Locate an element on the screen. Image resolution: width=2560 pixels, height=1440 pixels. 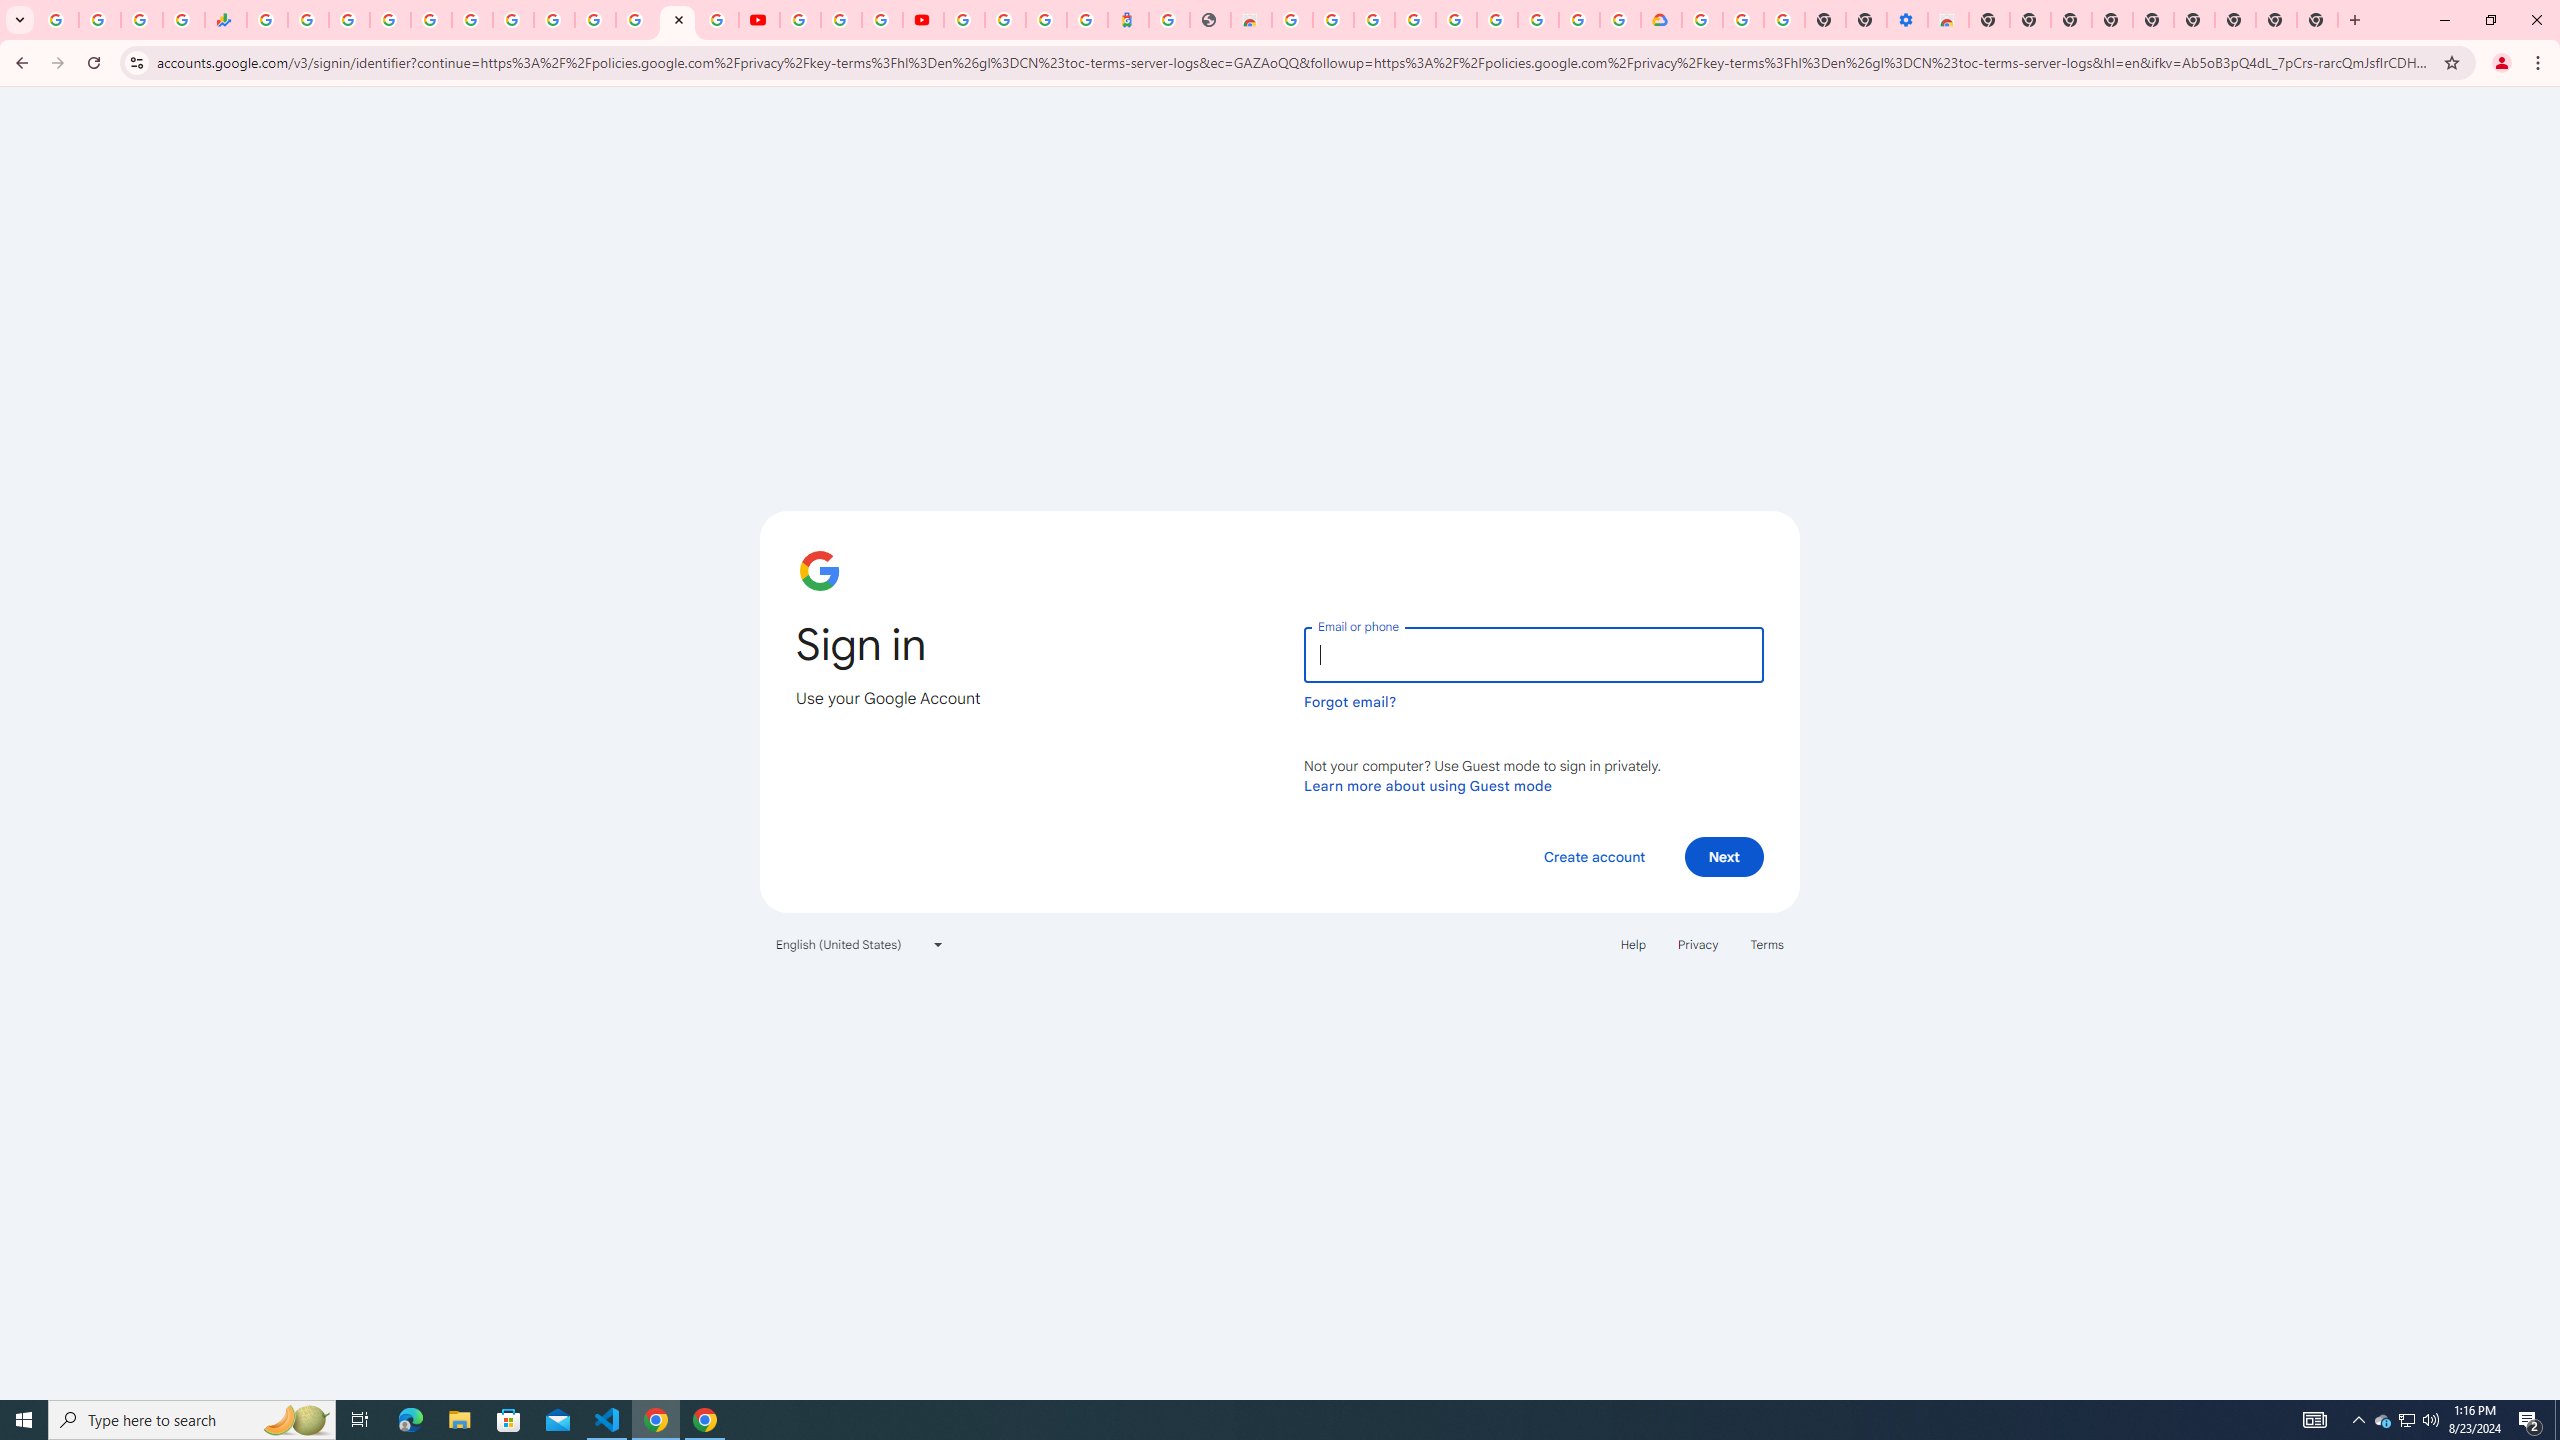
Ad Settings is located at coordinates (1414, 20).